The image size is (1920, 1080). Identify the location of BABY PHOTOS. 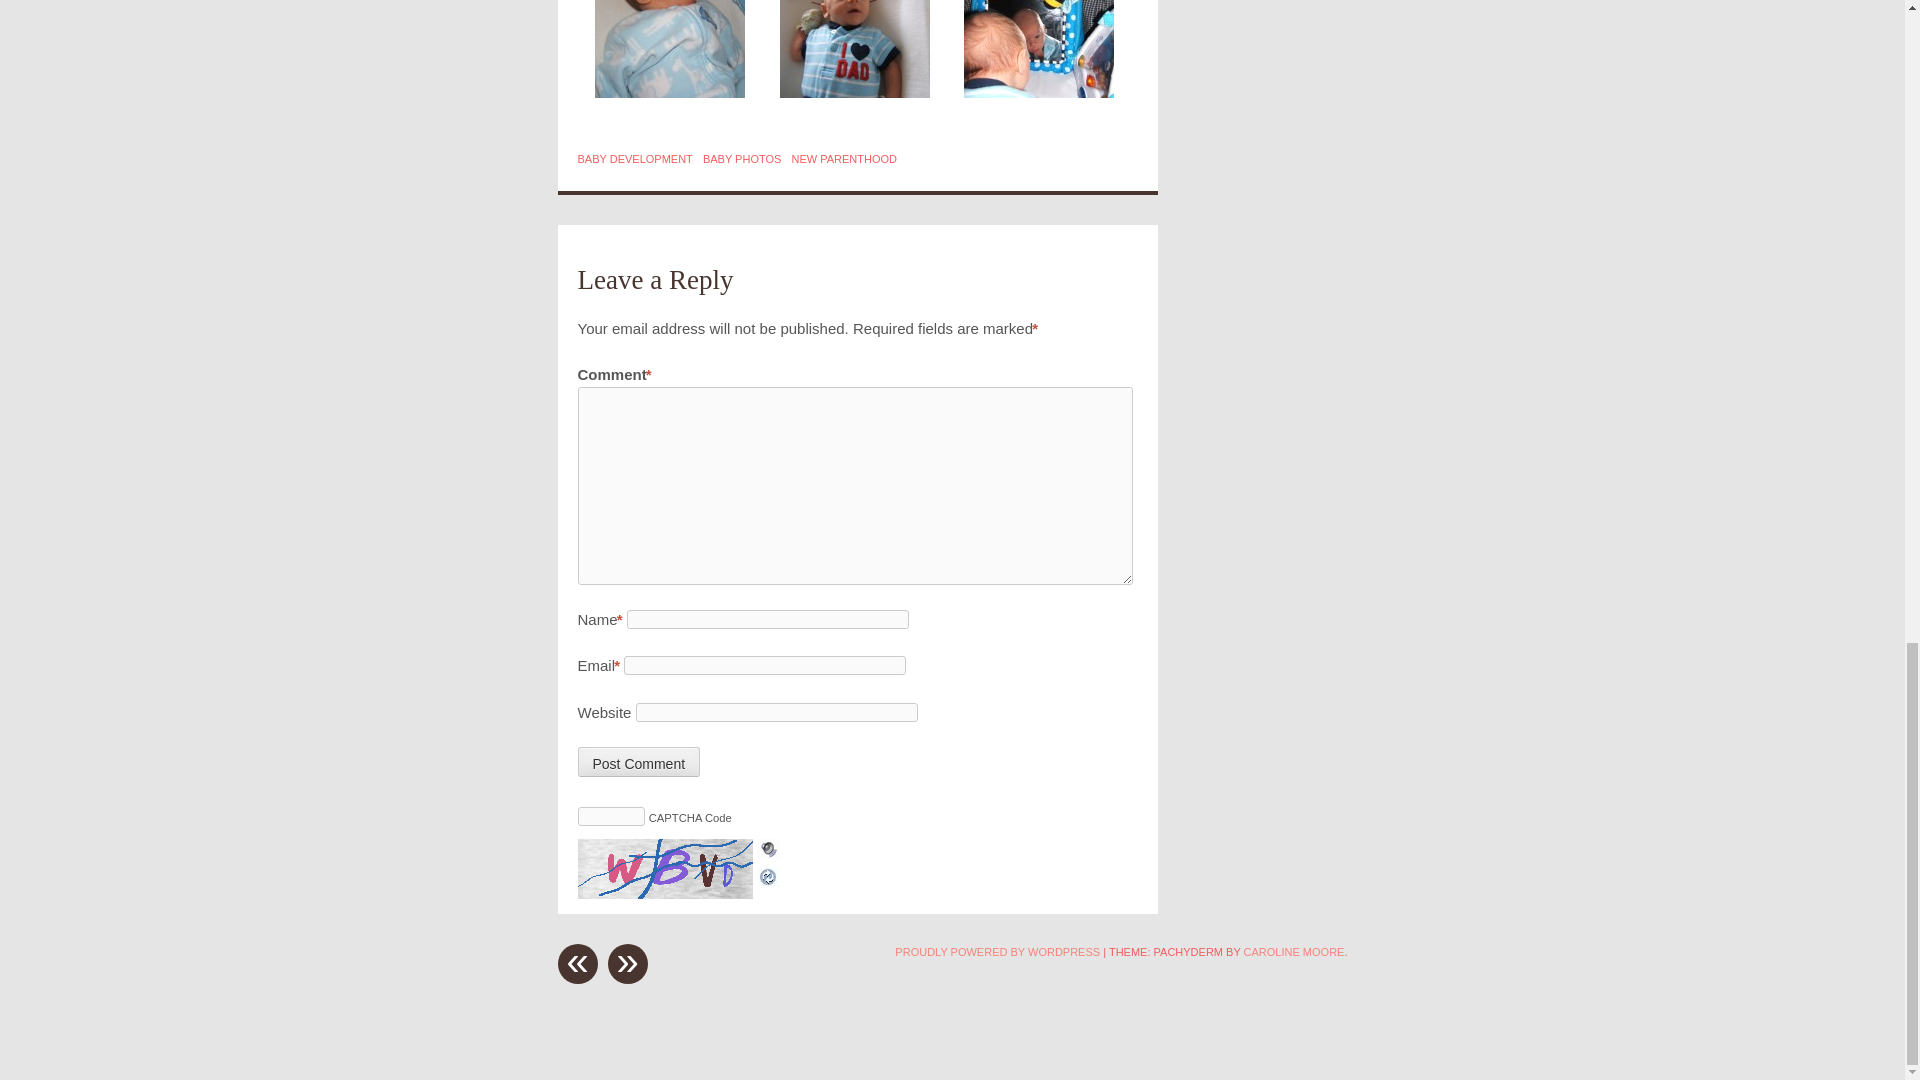
(742, 159).